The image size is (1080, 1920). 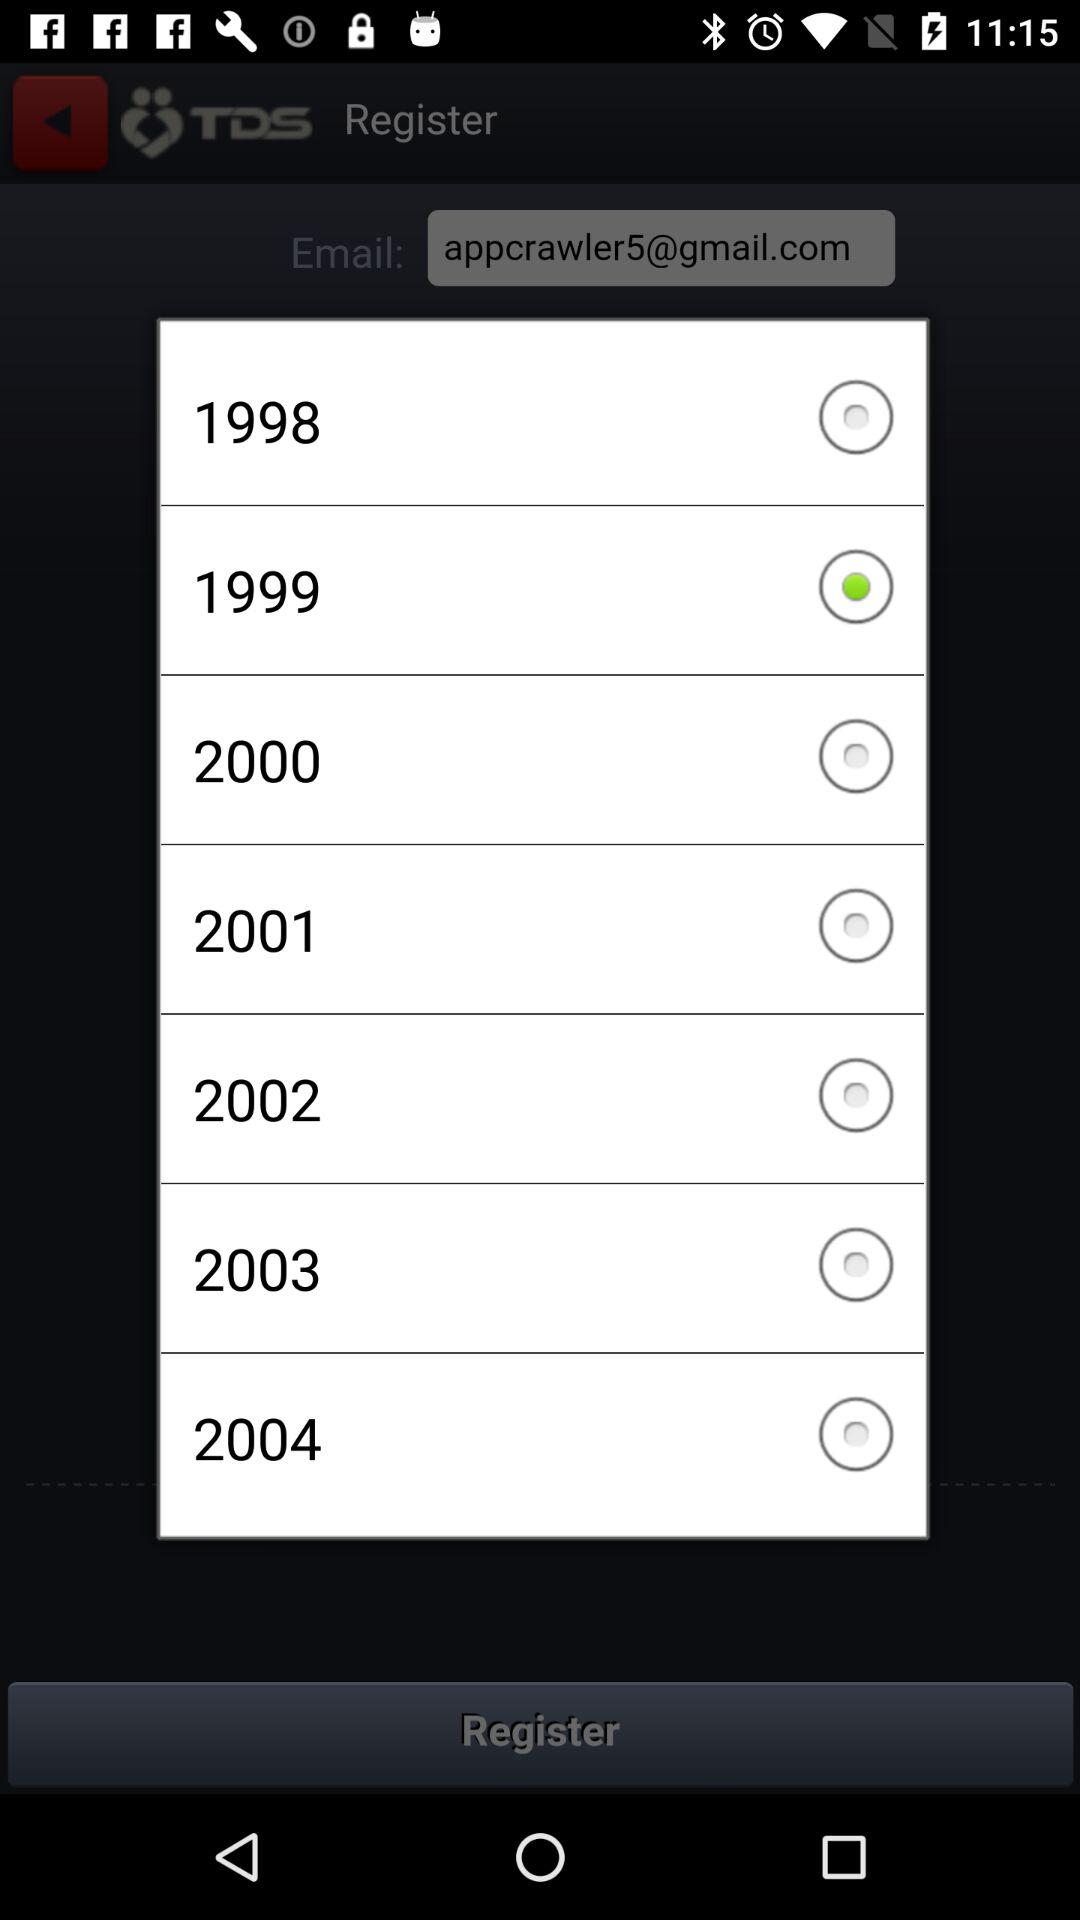 What do you see at coordinates (542, 929) in the screenshot?
I see `tap the checkbox below the 2000 checkbox` at bounding box center [542, 929].